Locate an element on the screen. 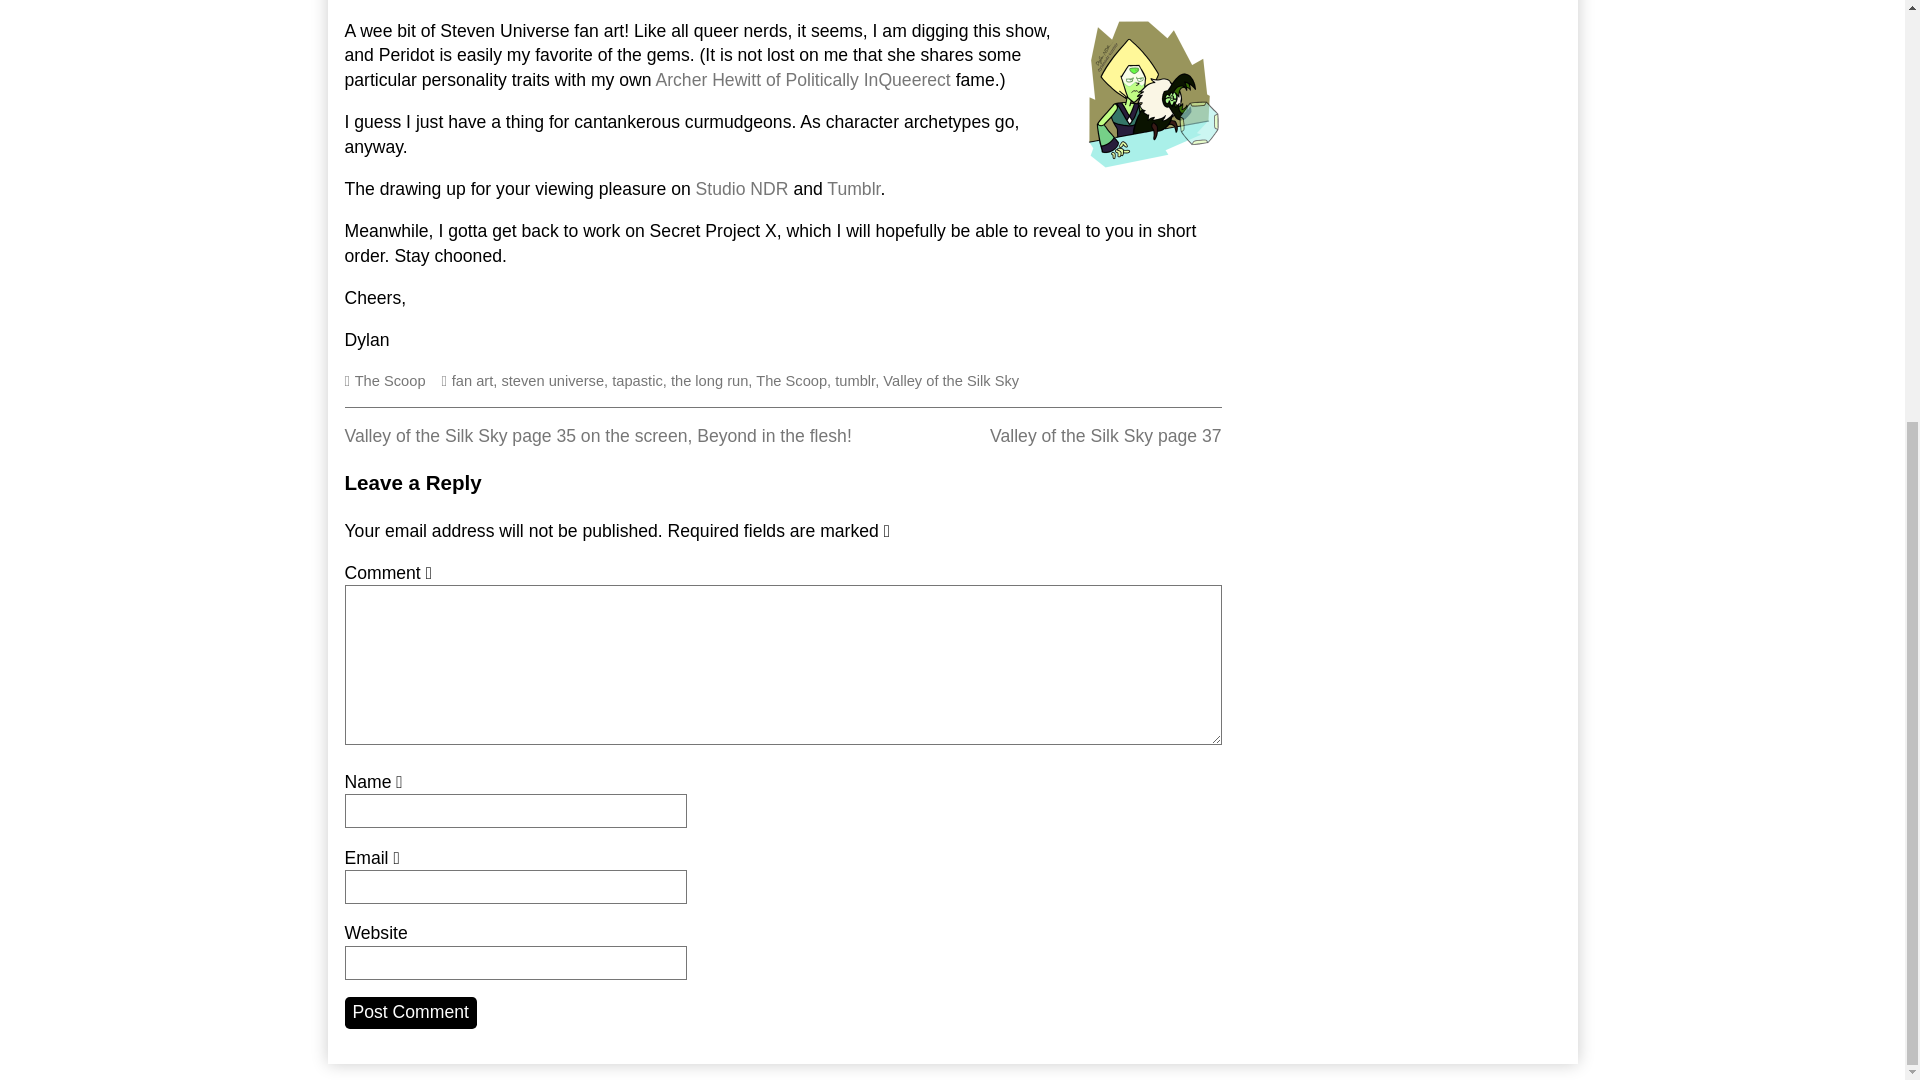 Image resolution: width=1920 pixels, height=1080 pixels. Post Comment is located at coordinates (709, 380).